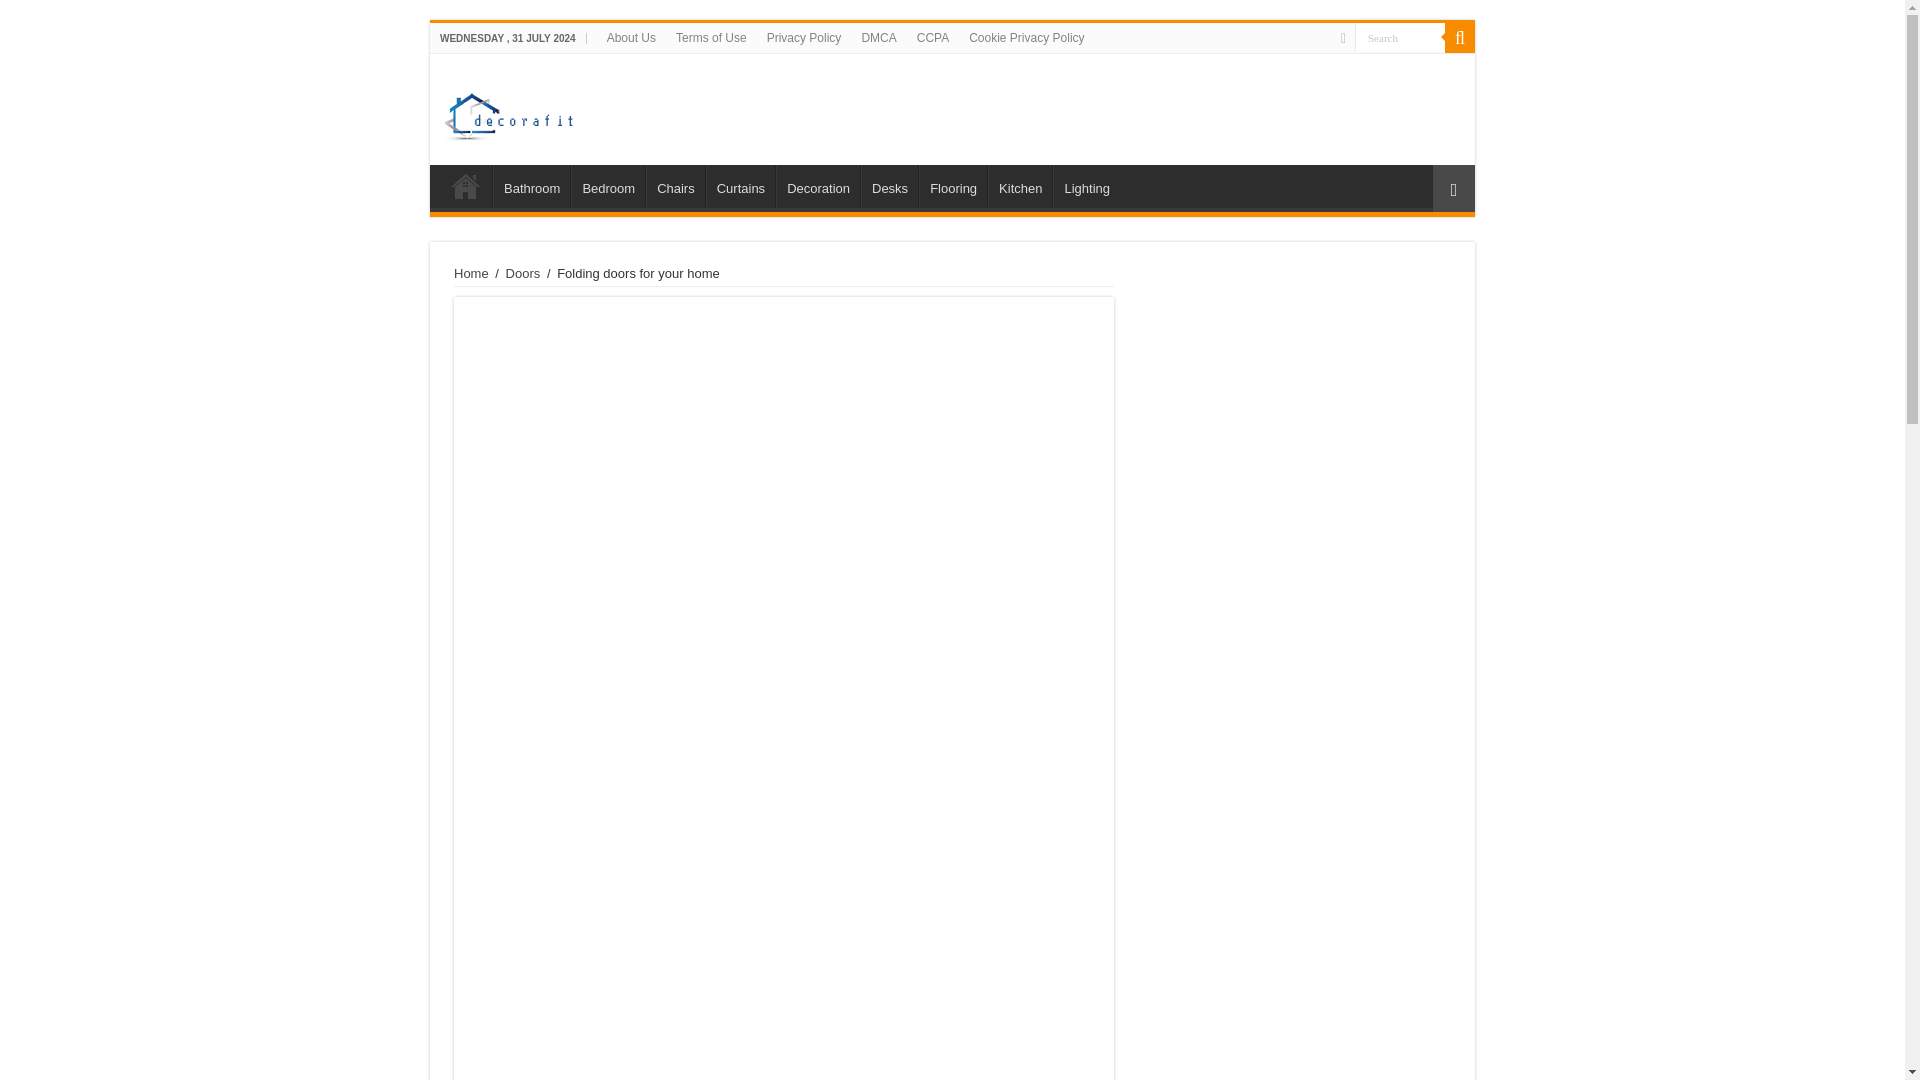 This screenshot has width=1920, height=1080. I want to click on Chairs, so click(674, 186).